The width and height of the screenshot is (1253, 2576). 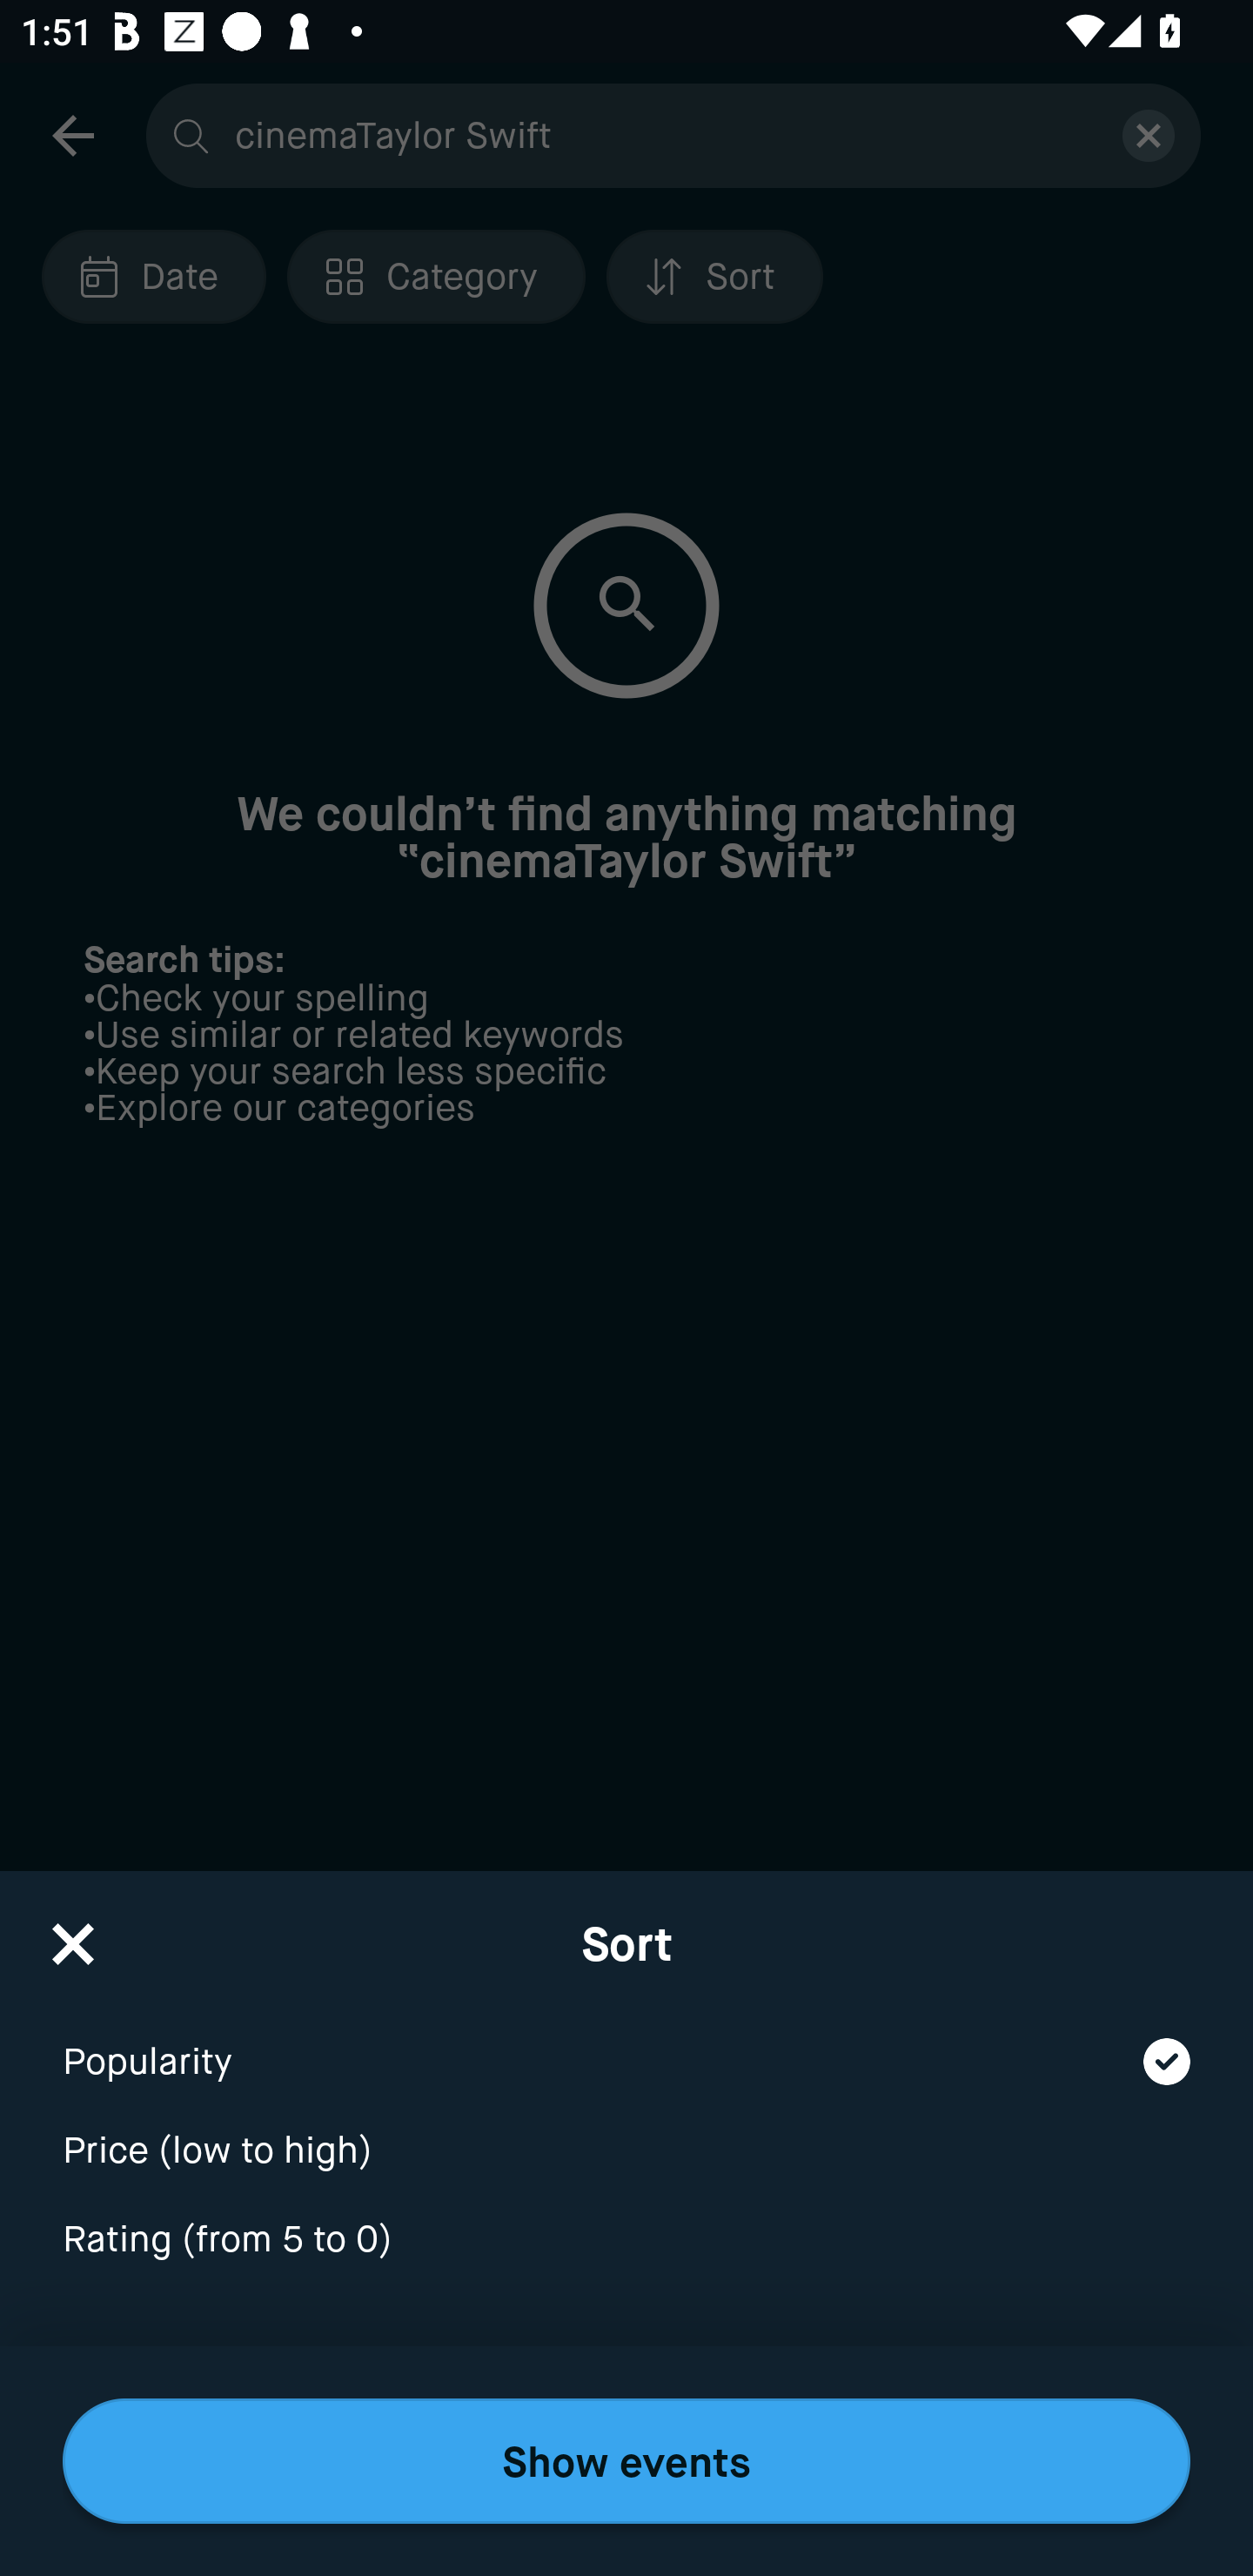 I want to click on CloseButton, so click(x=73, y=1934).